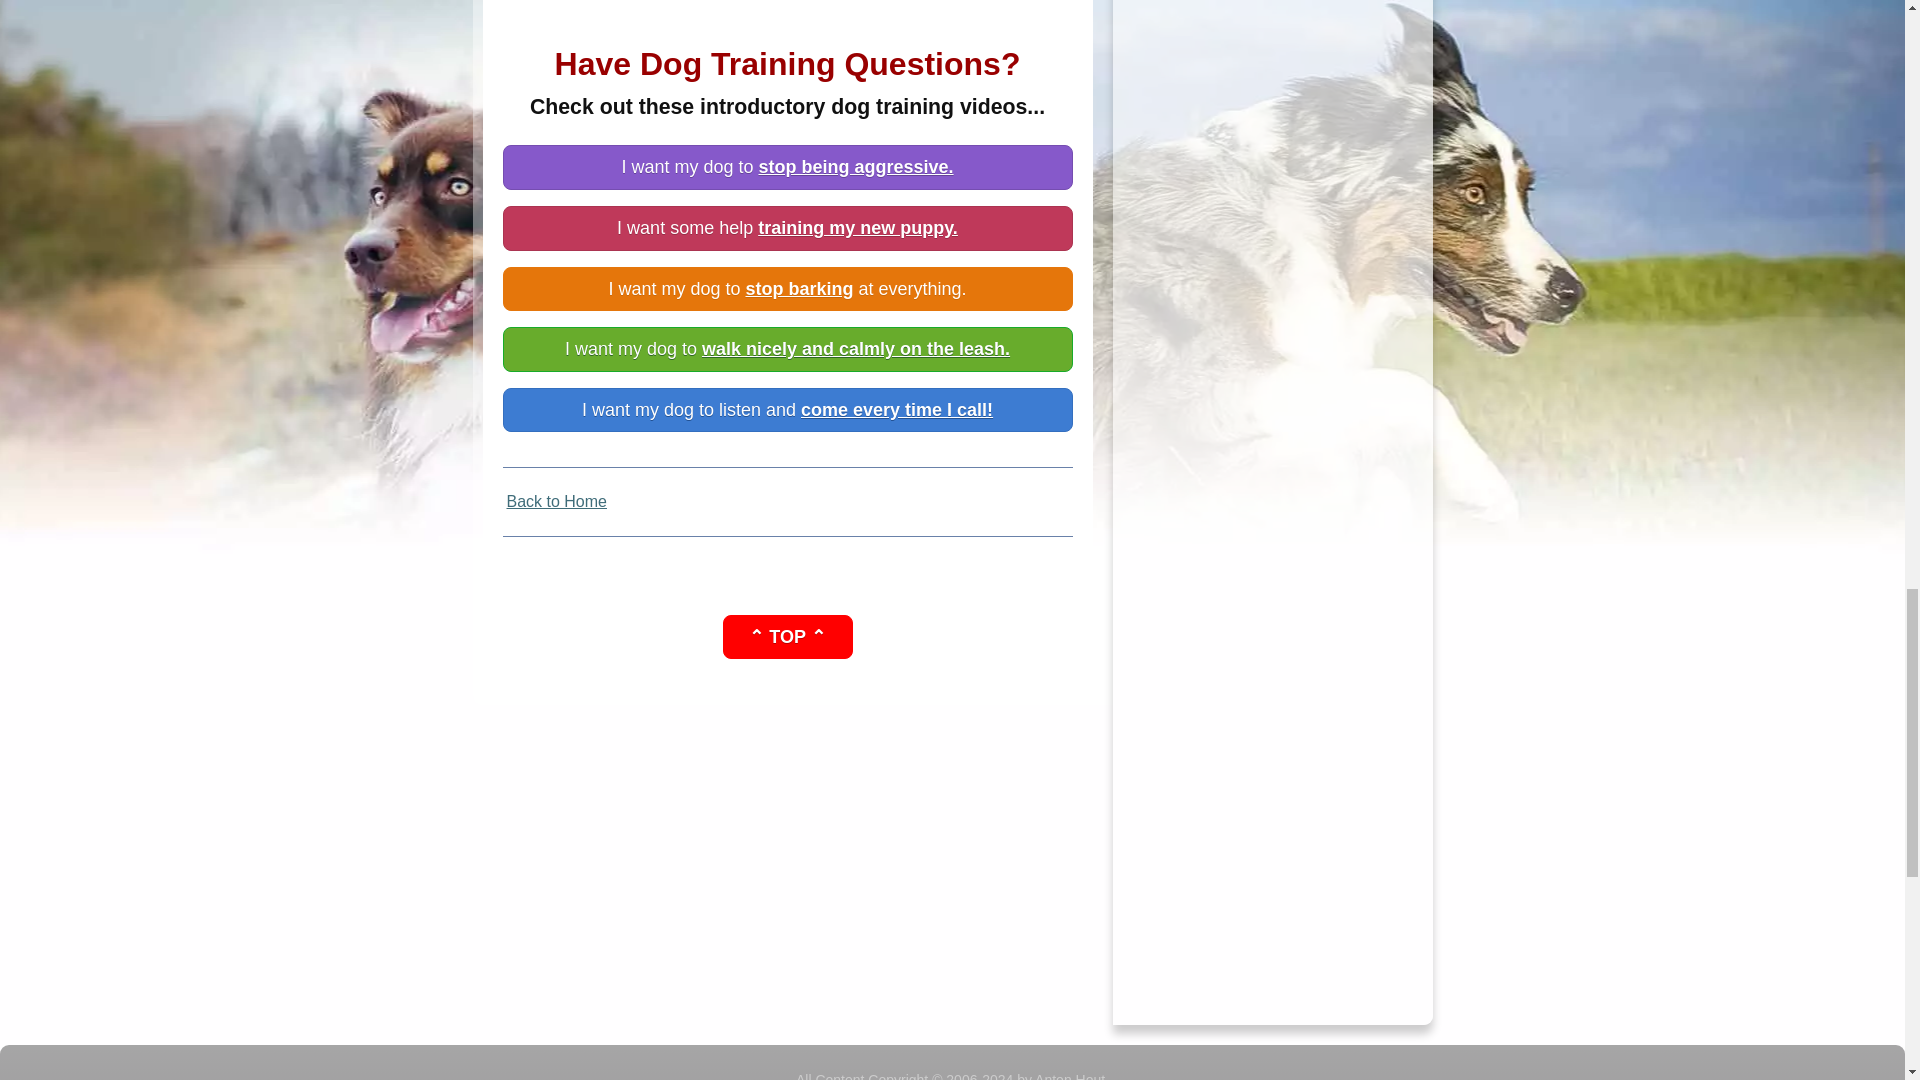 This screenshot has height=1080, width=1920. What do you see at coordinates (1272, 110) in the screenshot?
I see `Australian Shepherd Rescue` at bounding box center [1272, 110].